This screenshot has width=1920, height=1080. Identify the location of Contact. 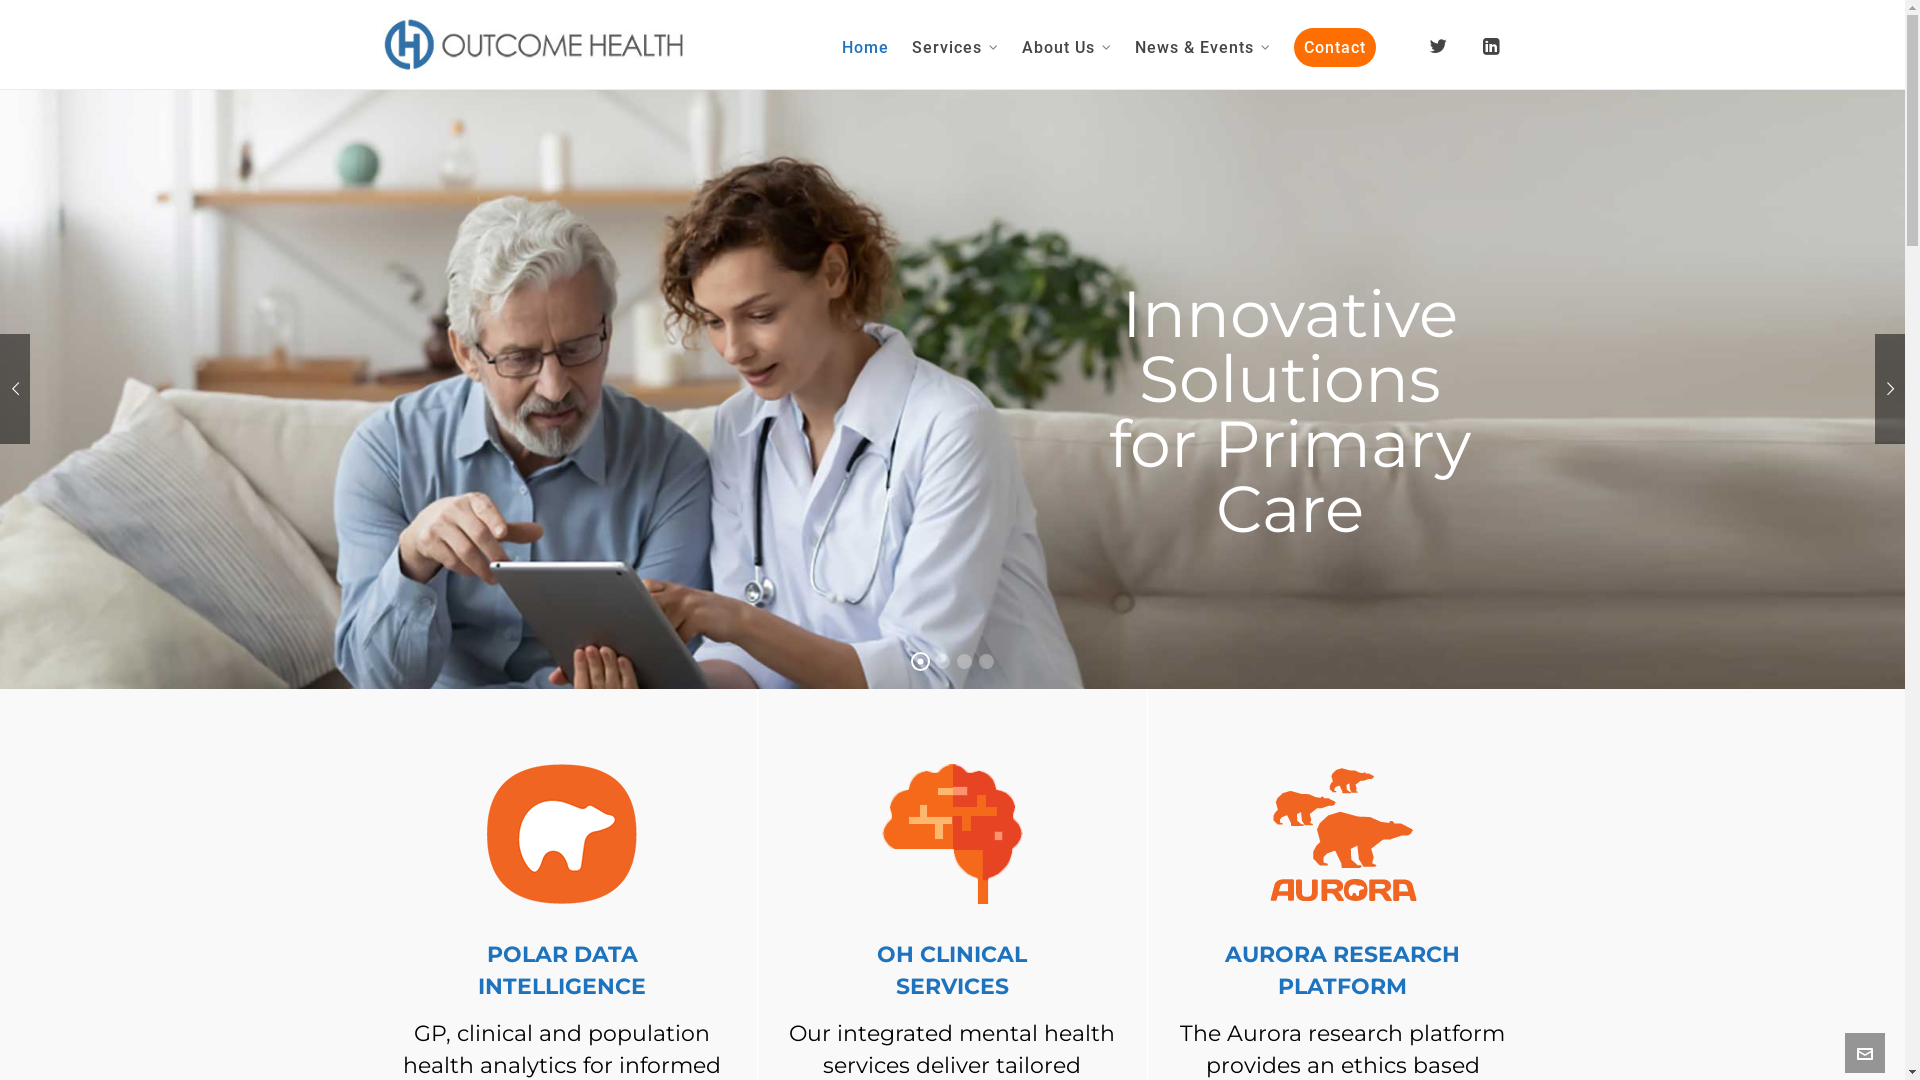
(1335, 45).